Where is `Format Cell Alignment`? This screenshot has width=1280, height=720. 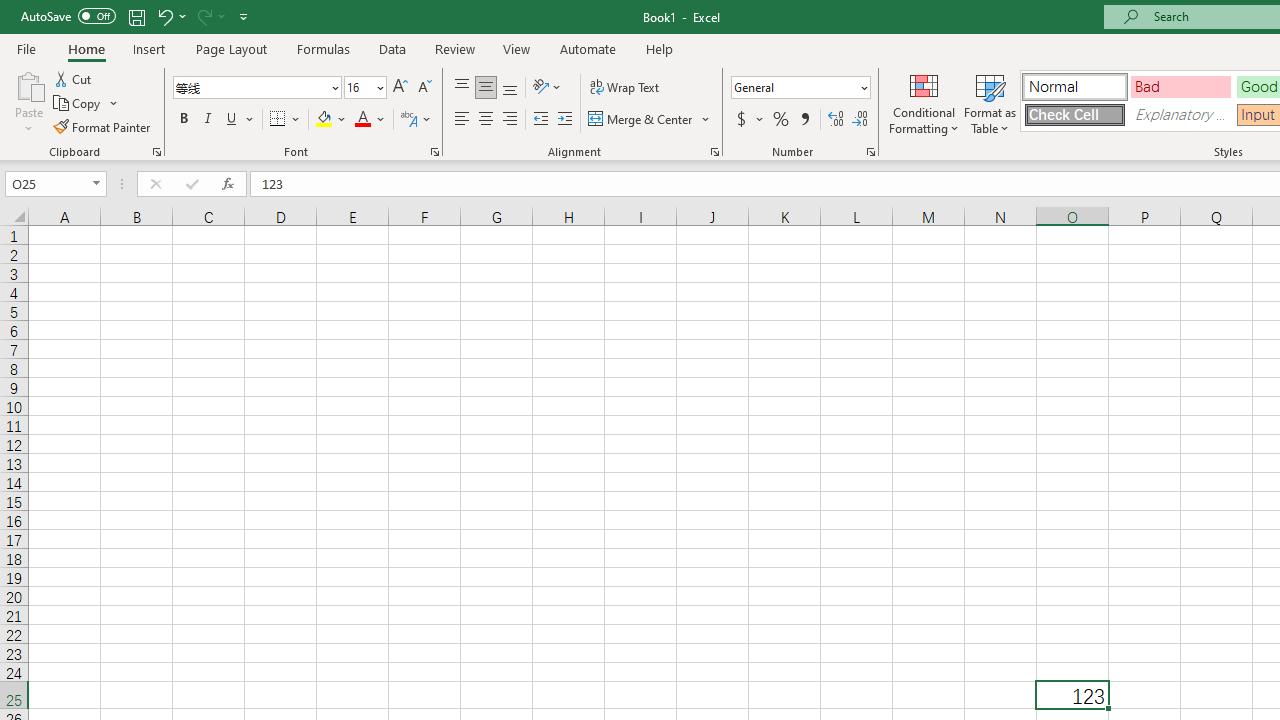
Format Cell Alignment is located at coordinates (714, 152).